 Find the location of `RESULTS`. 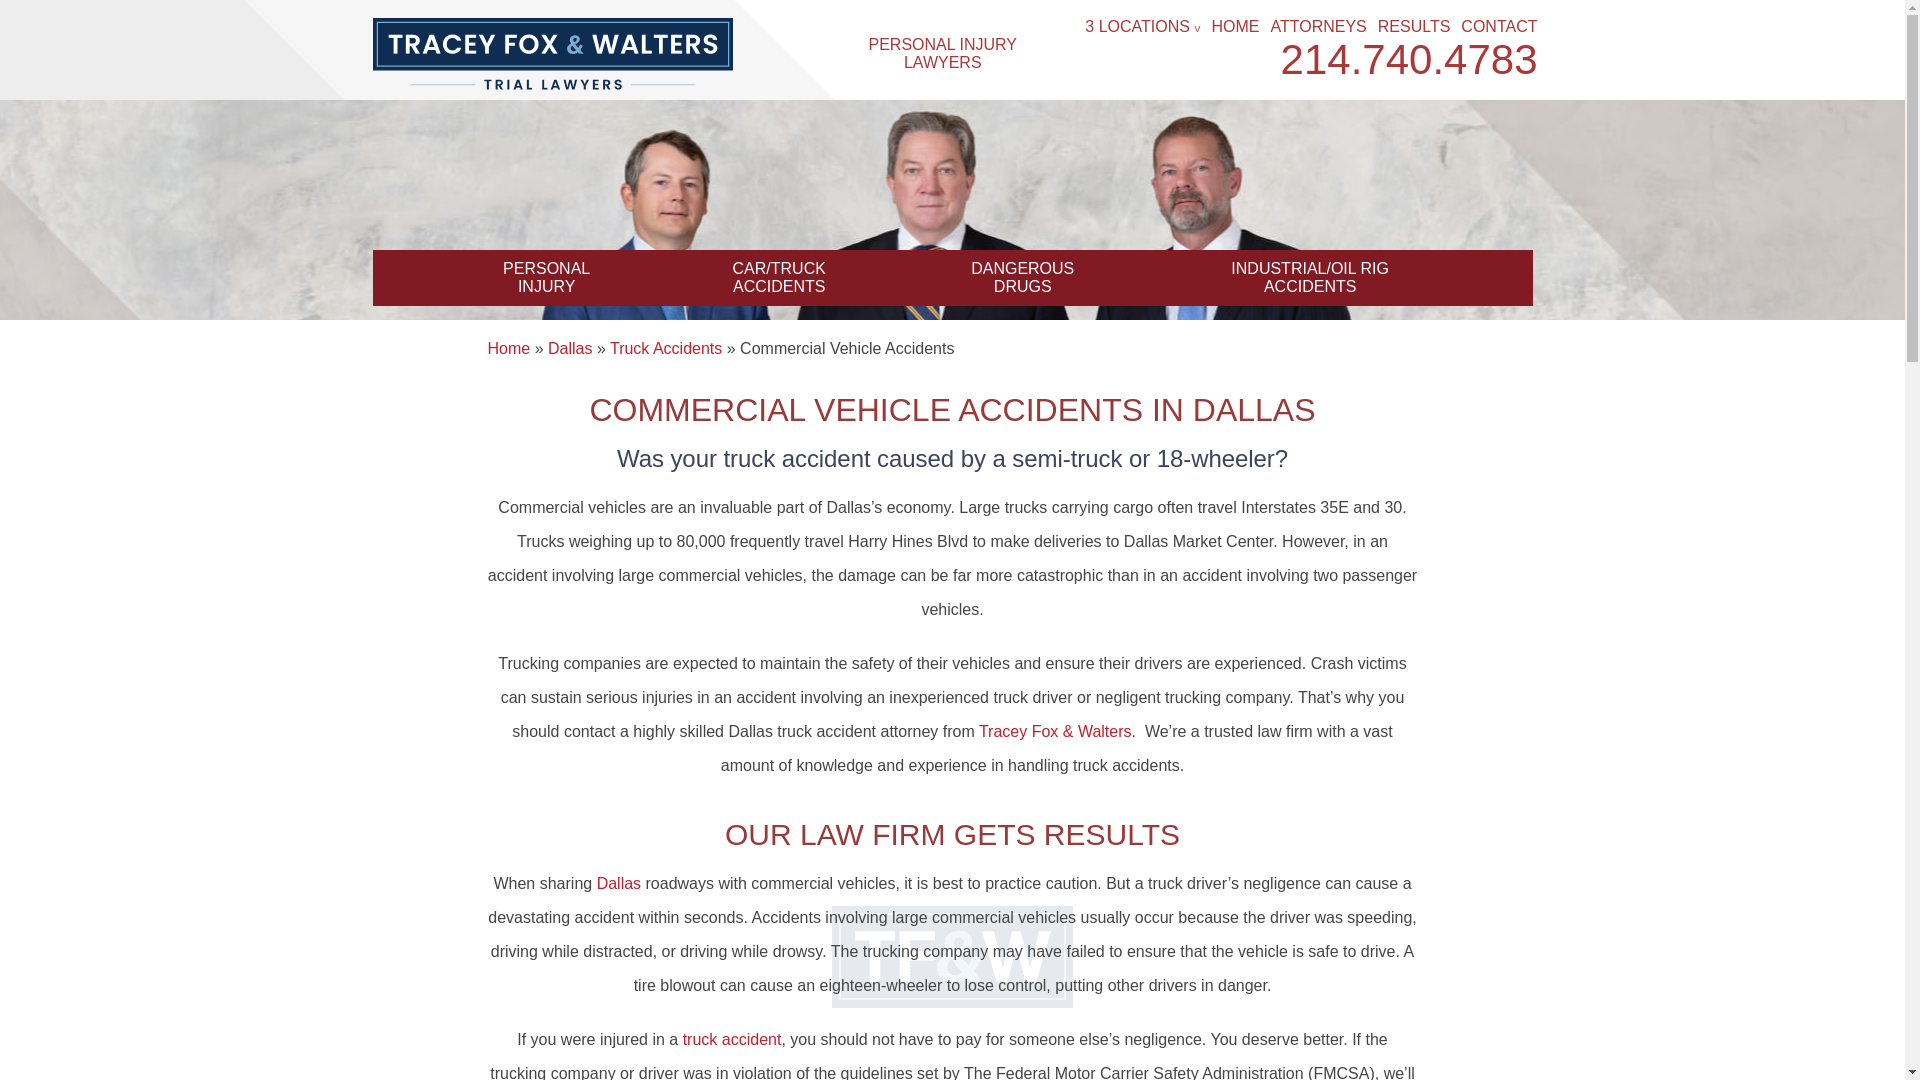

RESULTS is located at coordinates (732, 1039).